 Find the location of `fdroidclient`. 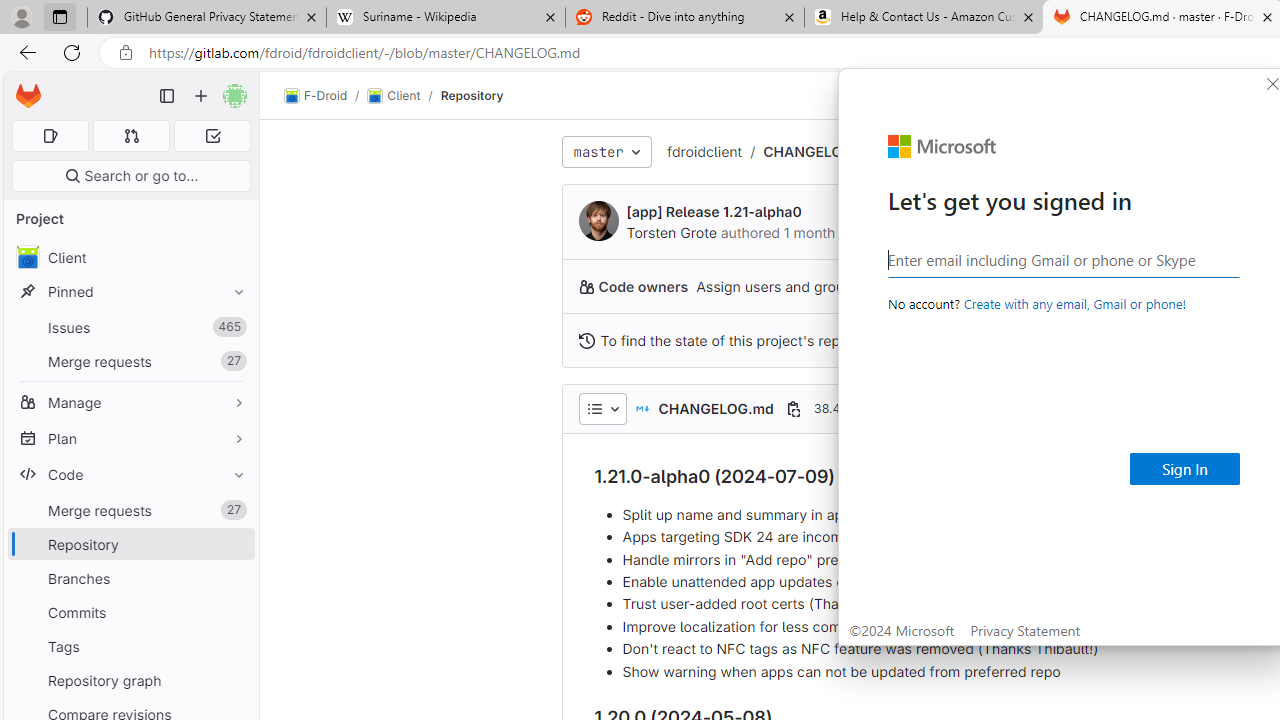

fdroidclient is located at coordinates (704, 152).